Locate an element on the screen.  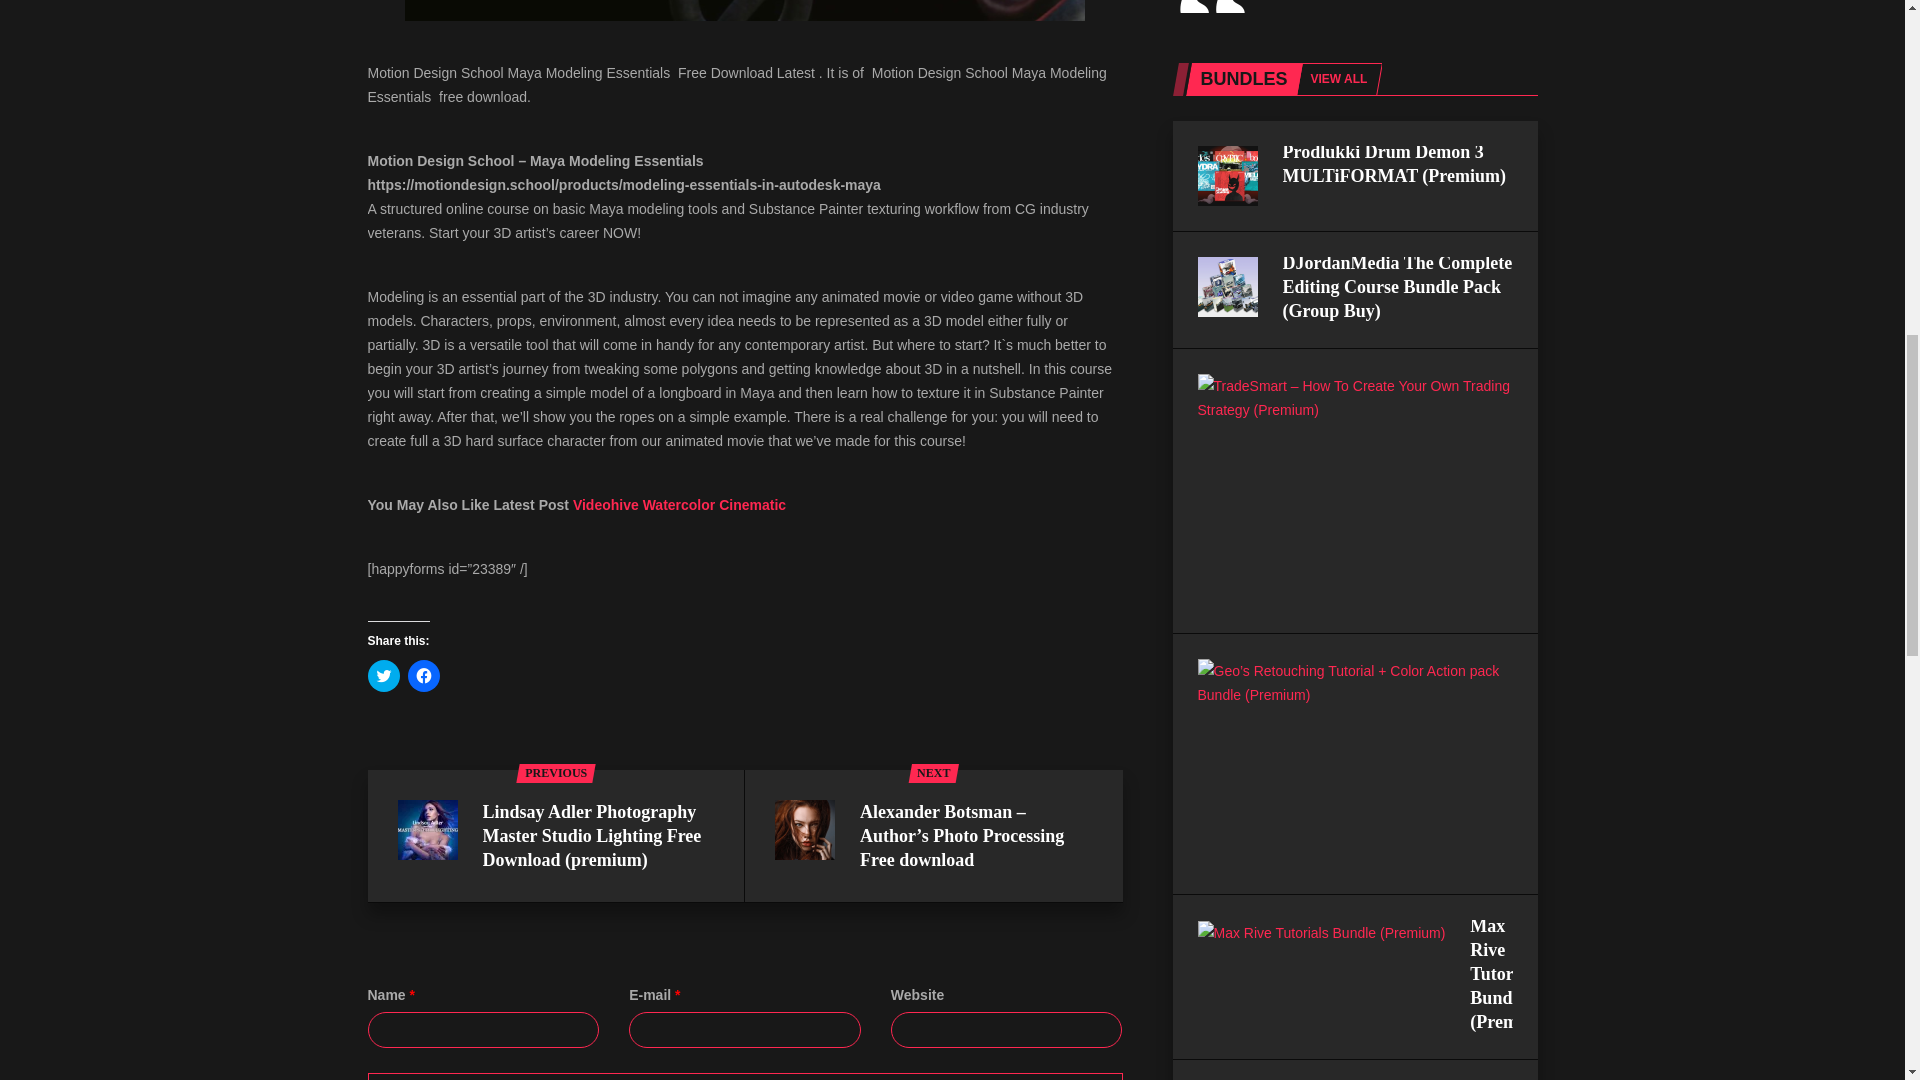
Search is located at coordinates (958, 523).